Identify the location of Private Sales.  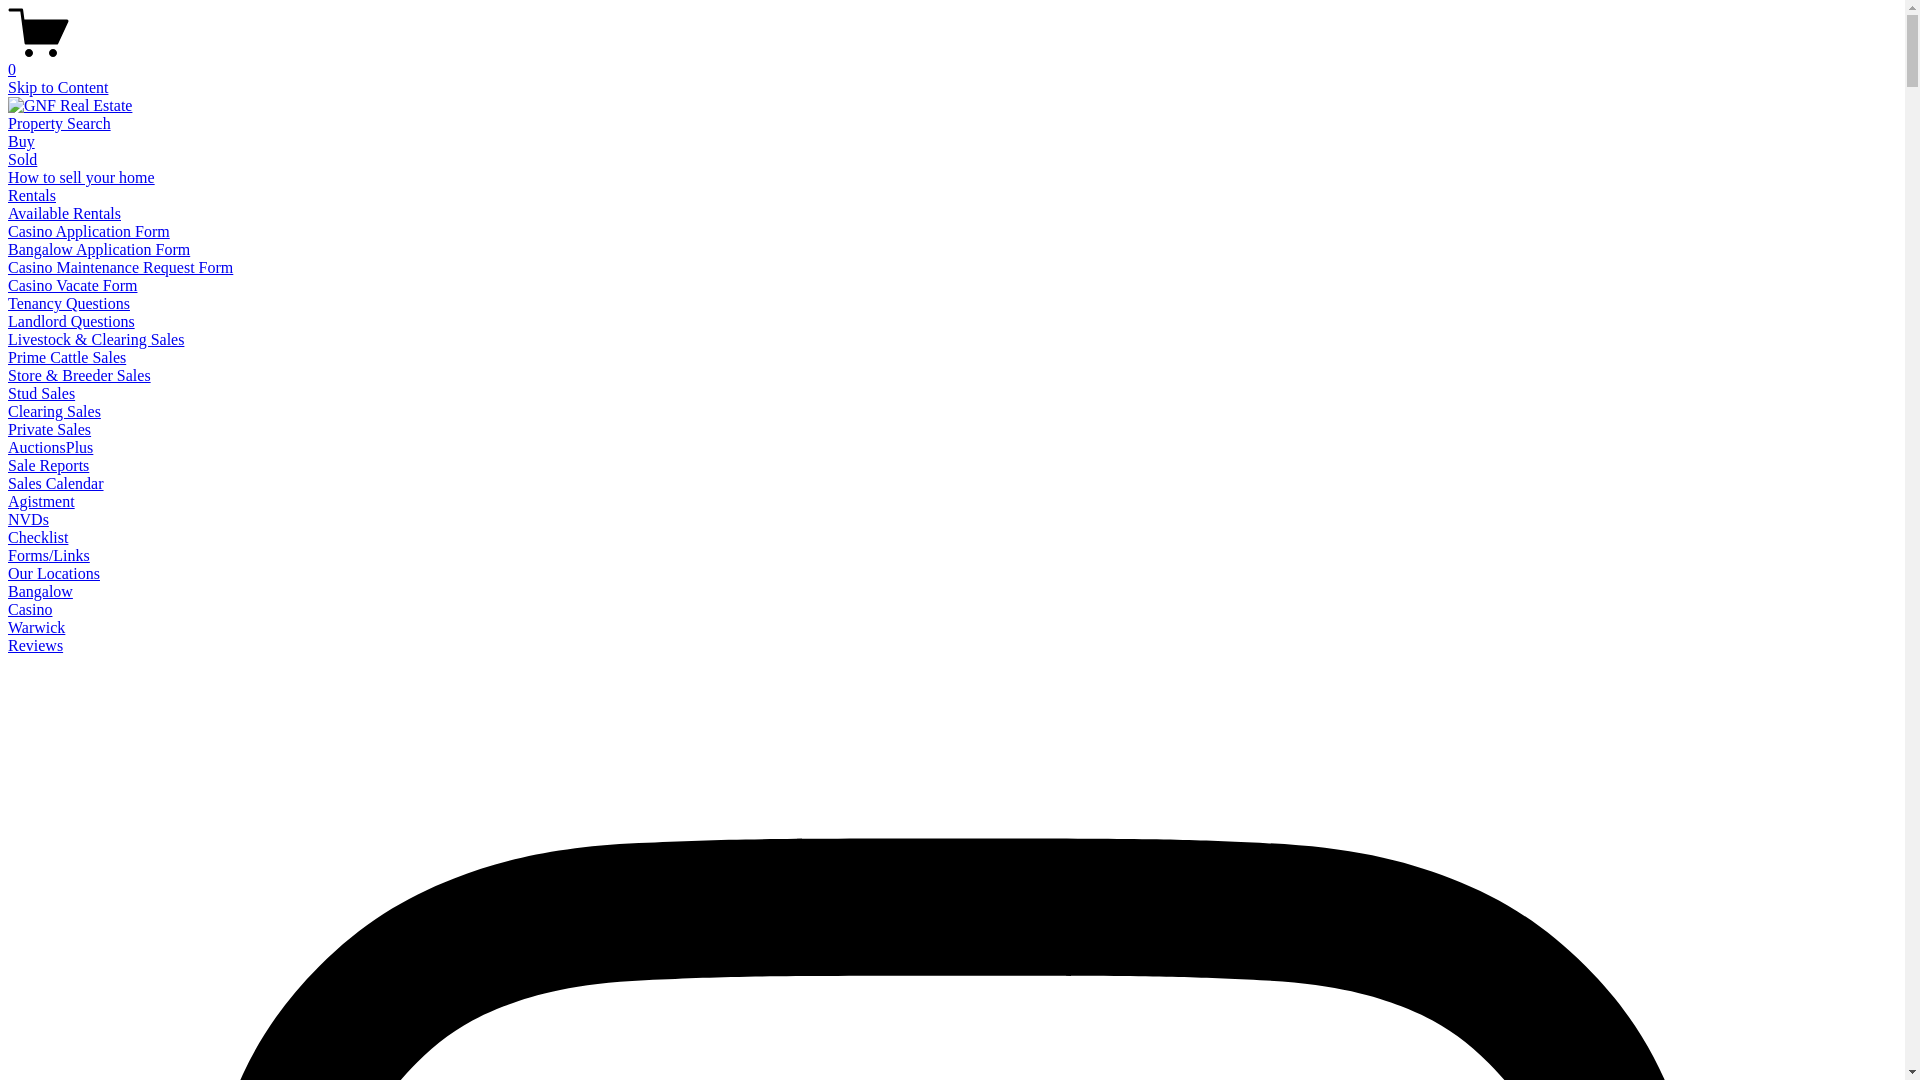
(50, 430).